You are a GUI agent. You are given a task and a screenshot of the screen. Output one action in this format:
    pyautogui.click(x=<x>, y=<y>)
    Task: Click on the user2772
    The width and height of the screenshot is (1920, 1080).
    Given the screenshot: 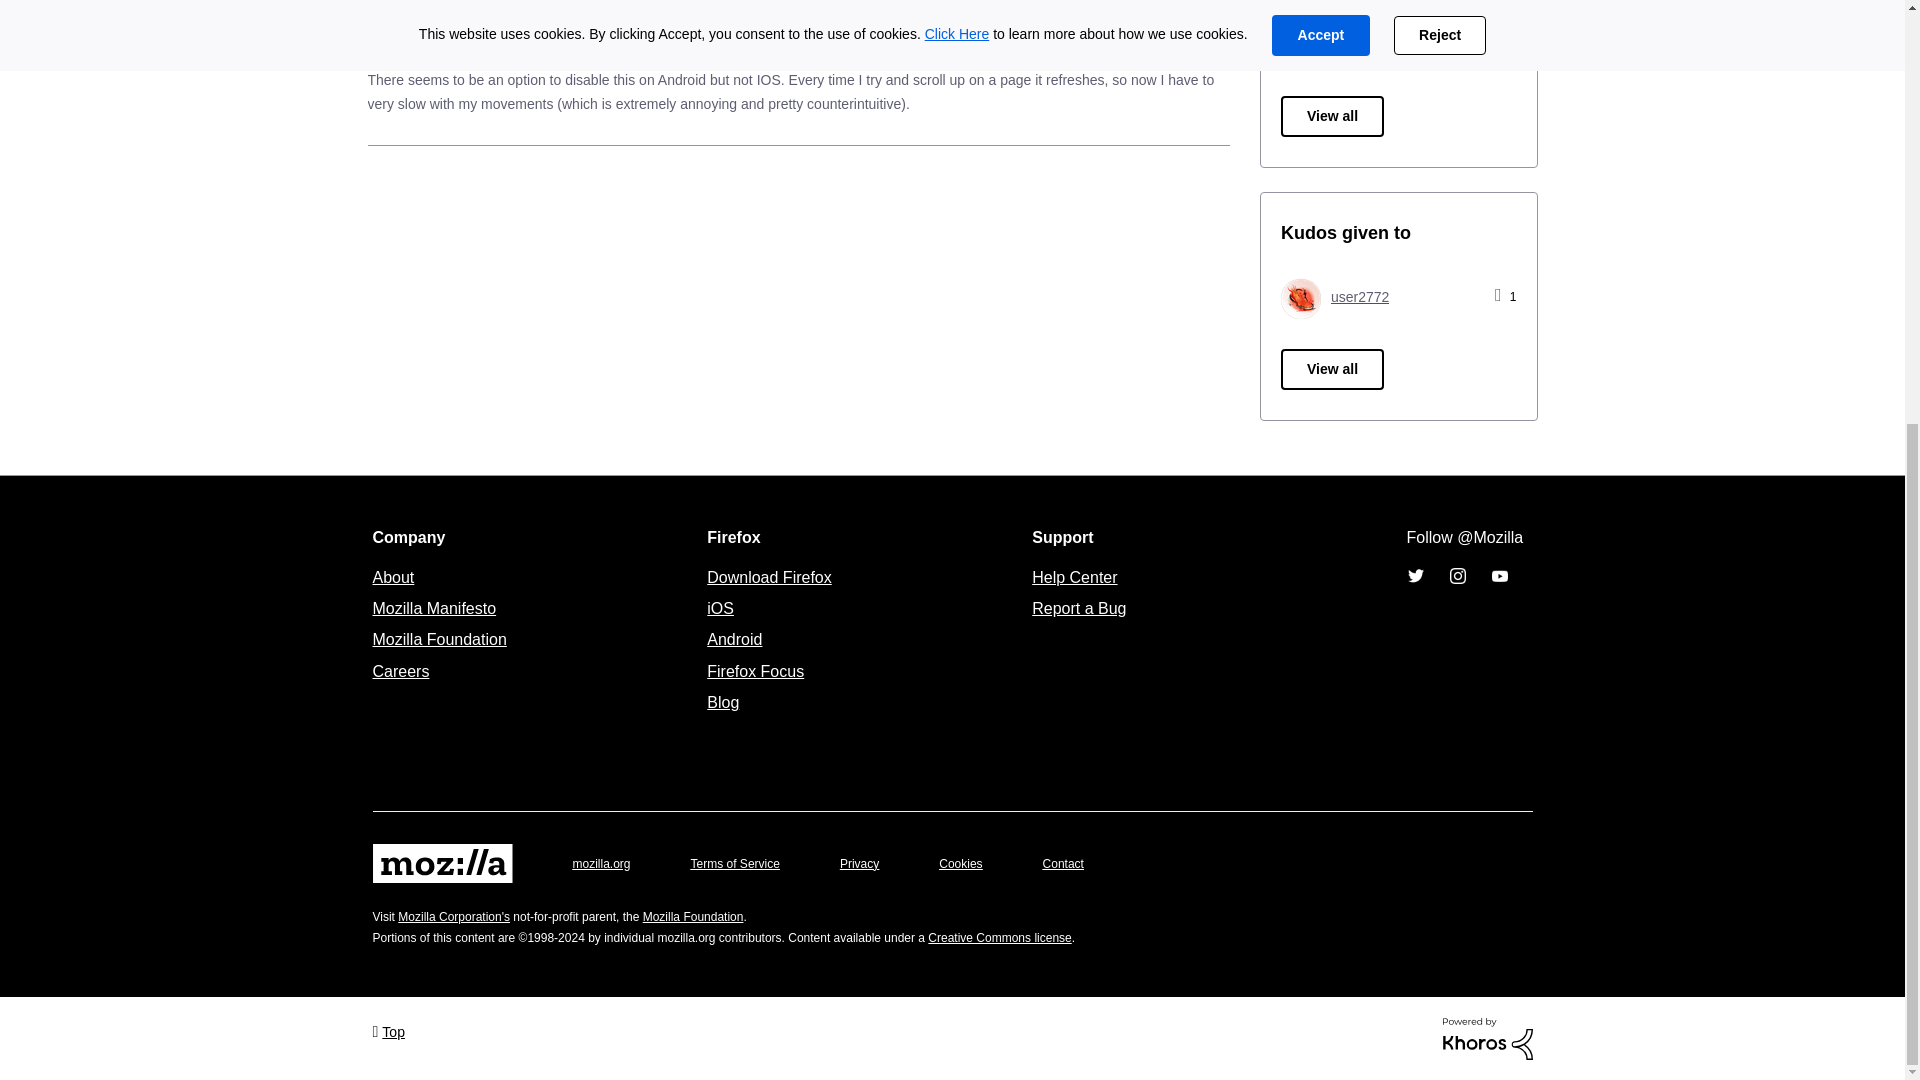 What is the action you would take?
    pyautogui.click(x=1334, y=296)
    